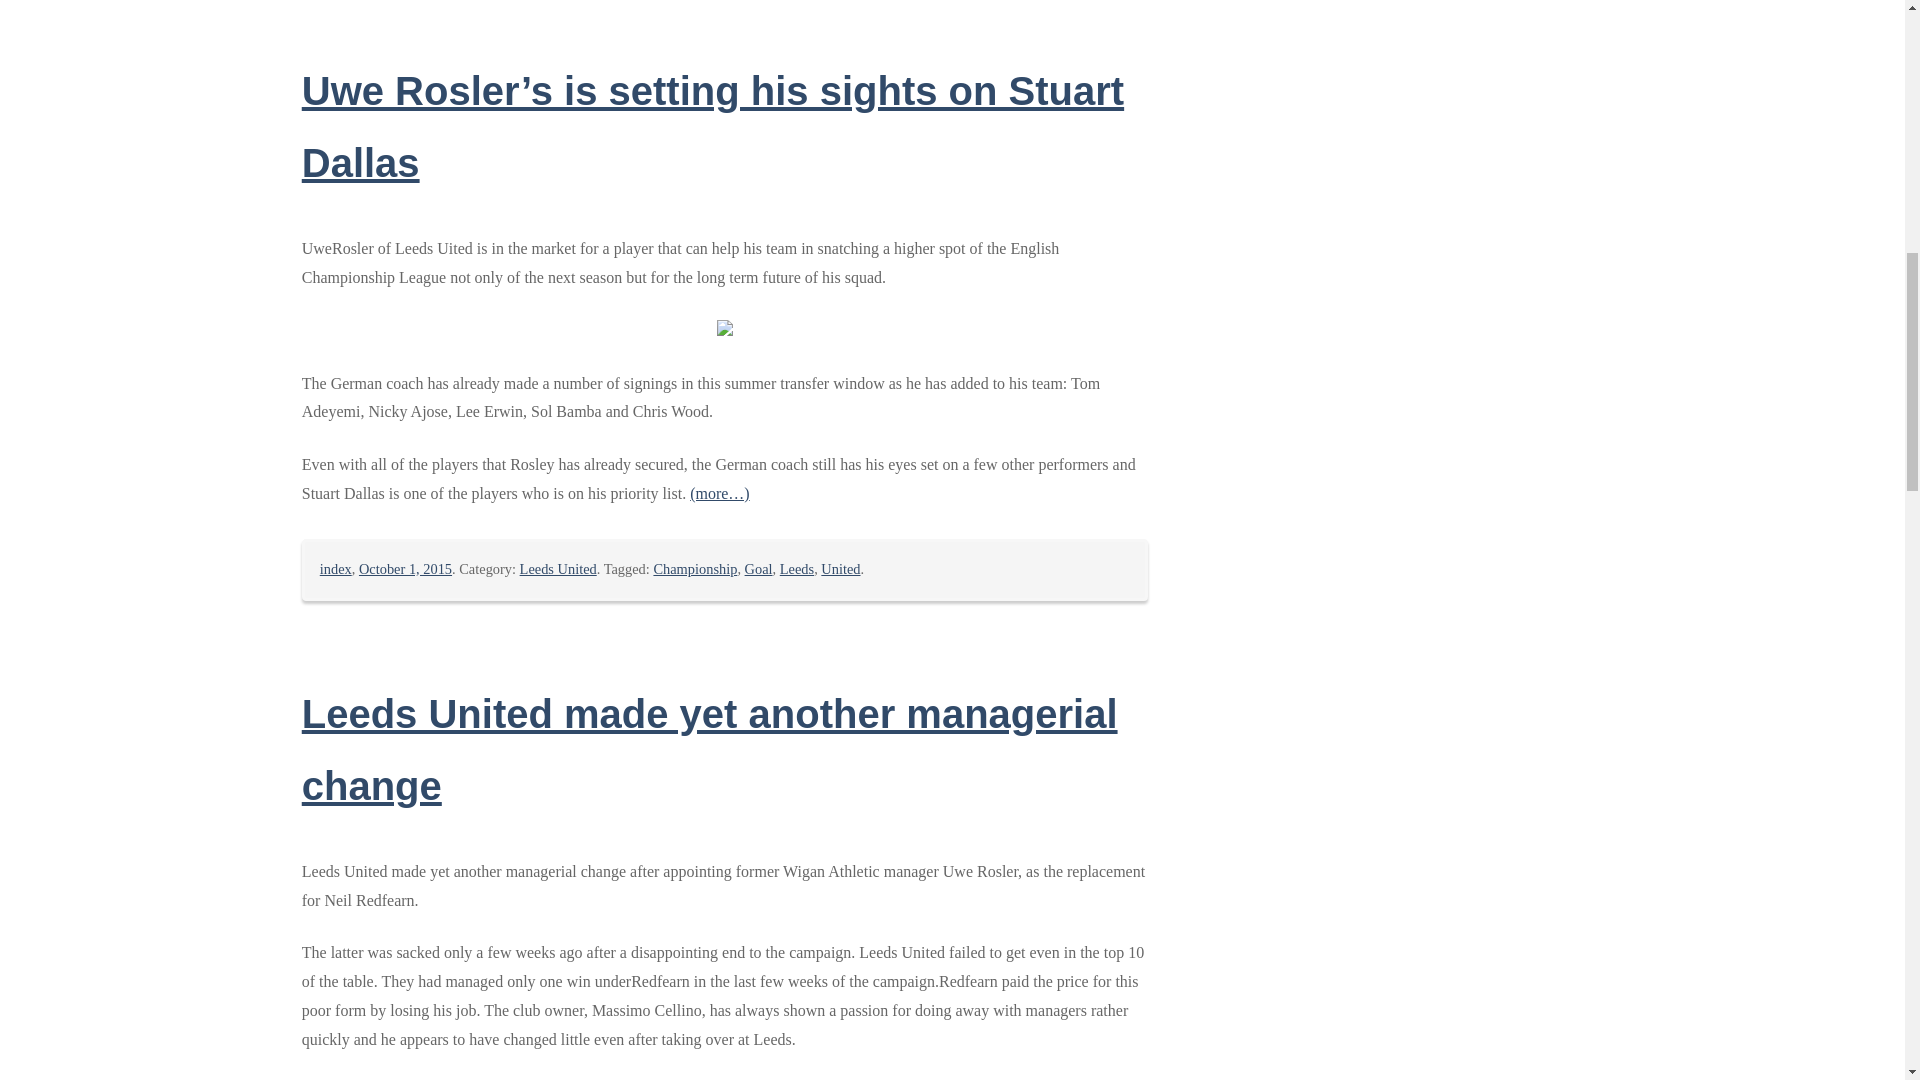 The image size is (1920, 1080). What do you see at coordinates (709, 750) in the screenshot?
I see `Leeds United made yet another managerial change` at bounding box center [709, 750].